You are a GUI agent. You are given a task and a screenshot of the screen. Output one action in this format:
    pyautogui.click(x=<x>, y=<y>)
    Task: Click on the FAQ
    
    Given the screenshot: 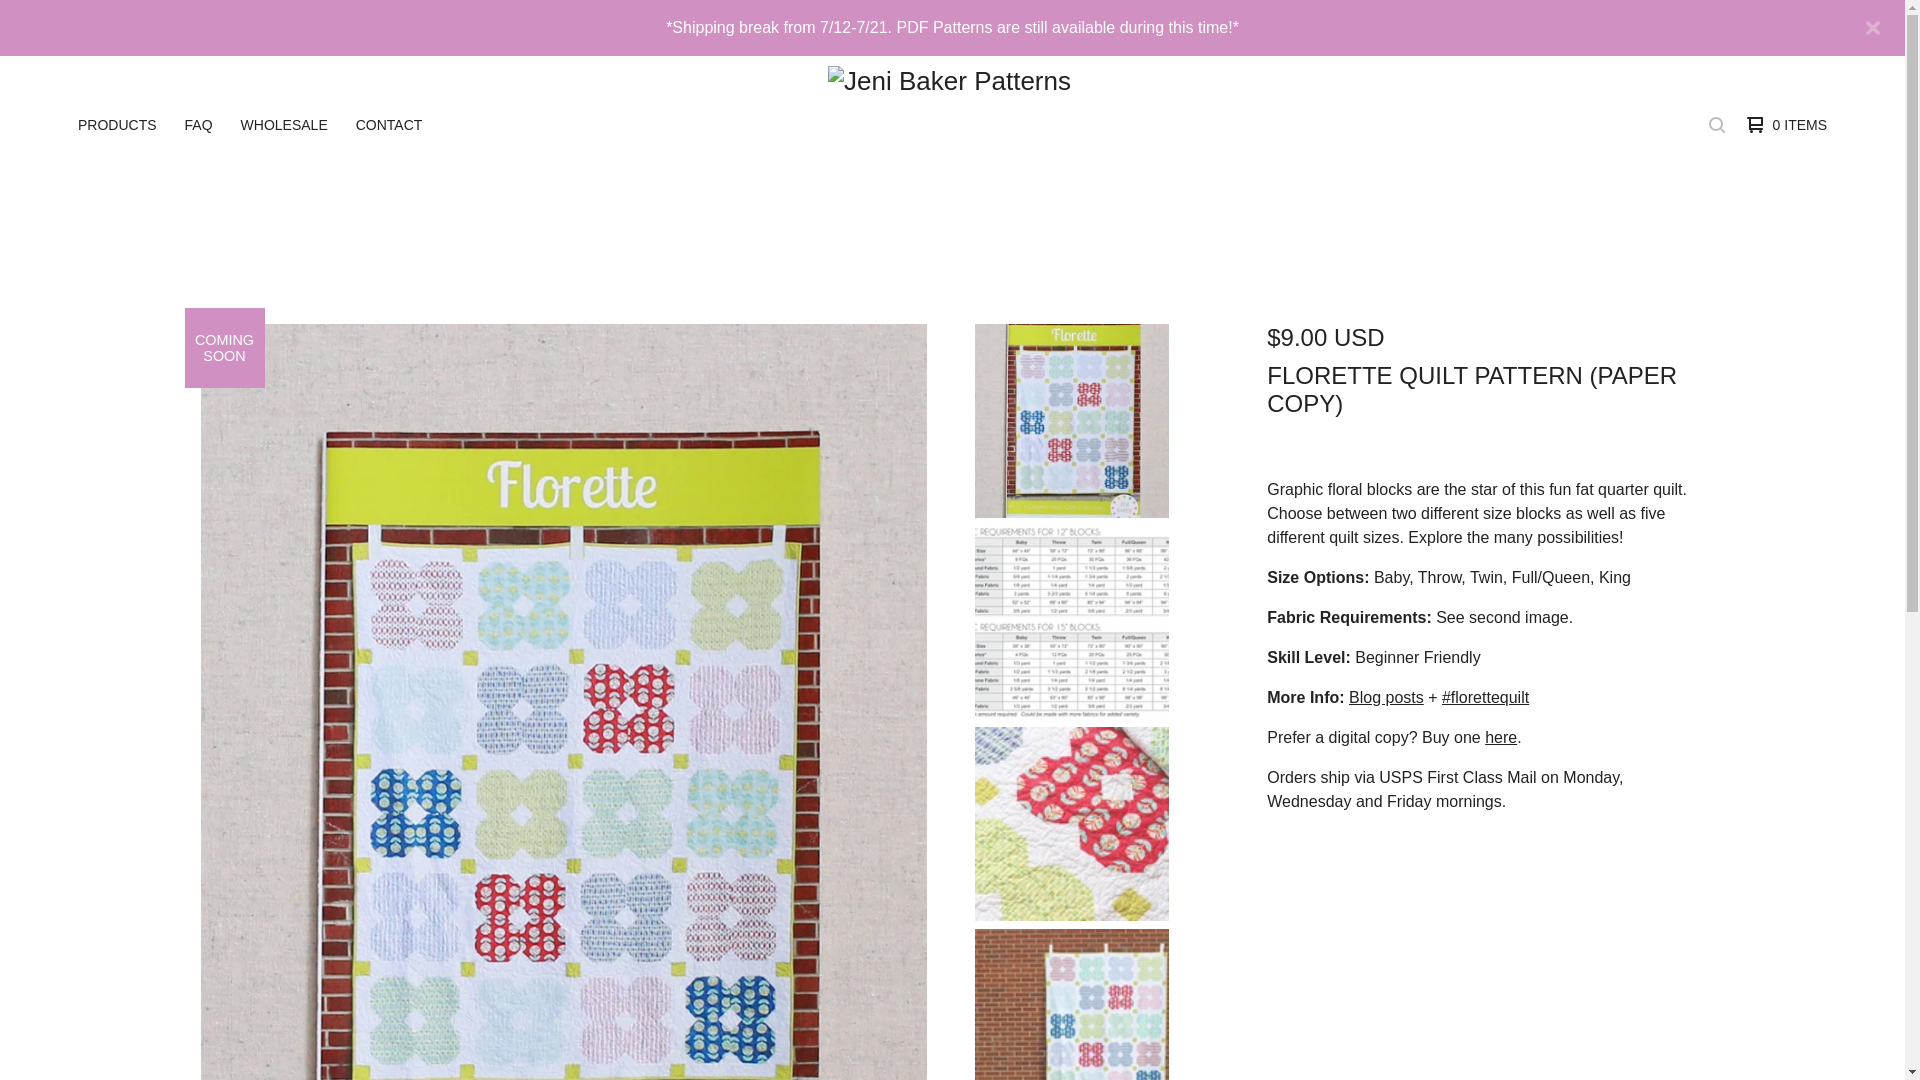 What is the action you would take?
    pyautogui.click(x=198, y=125)
    